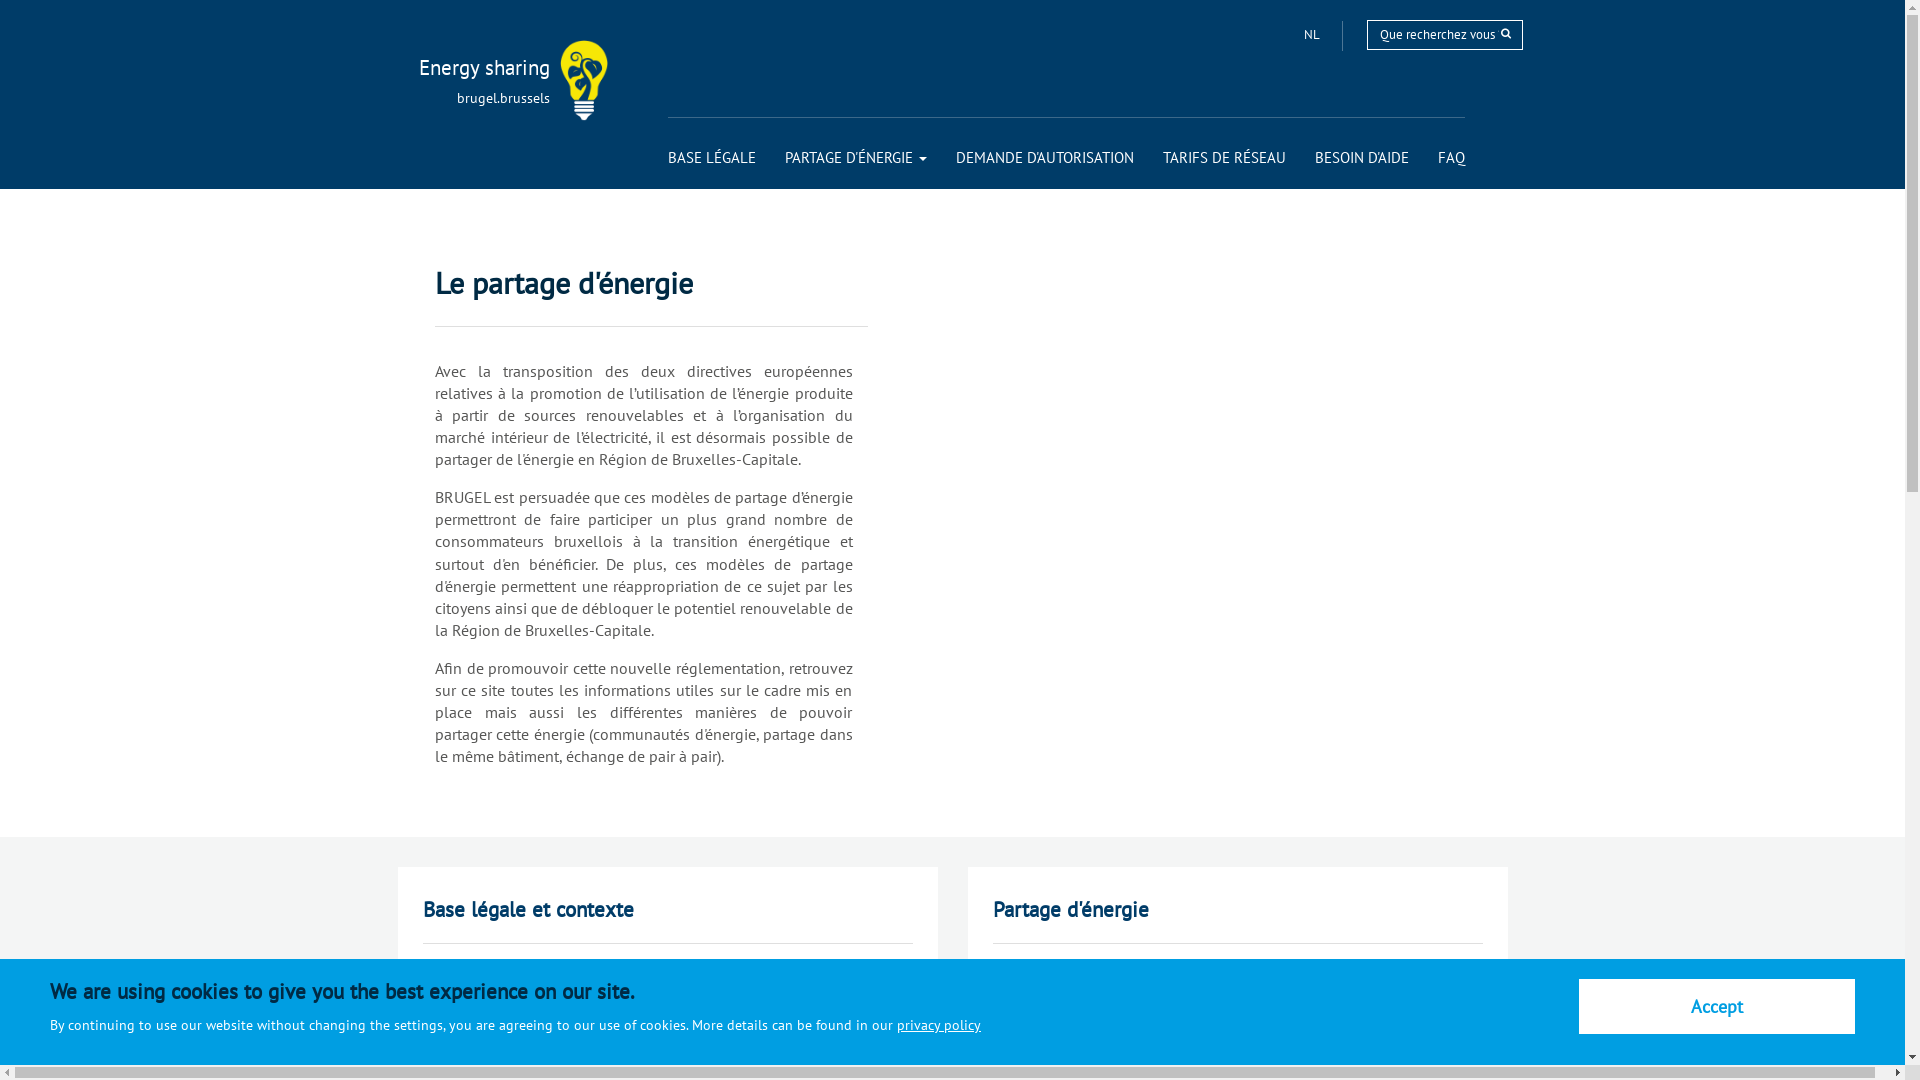 This screenshot has width=1920, height=1080. I want to click on FAQ, so click(1452, 158).